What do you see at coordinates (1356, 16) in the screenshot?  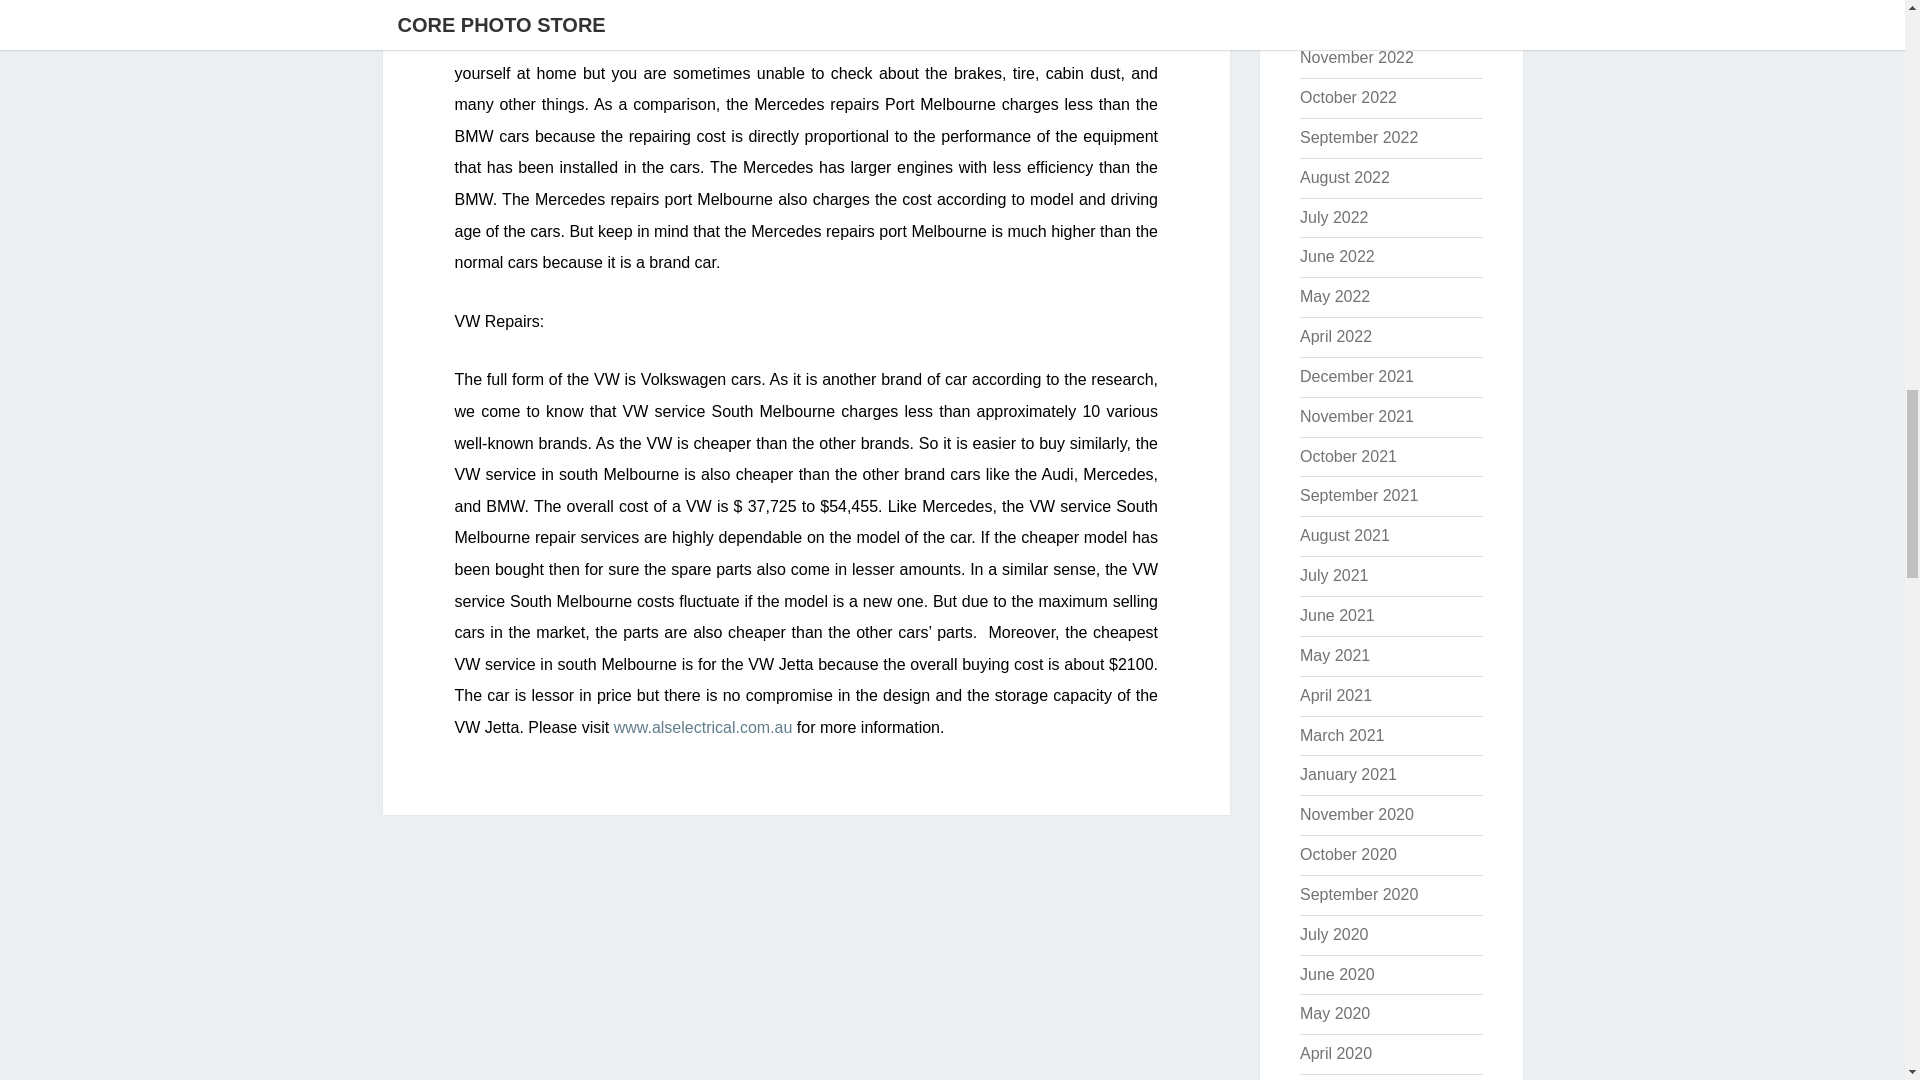 I see `December 2022` at bounding box center [1356, 16].